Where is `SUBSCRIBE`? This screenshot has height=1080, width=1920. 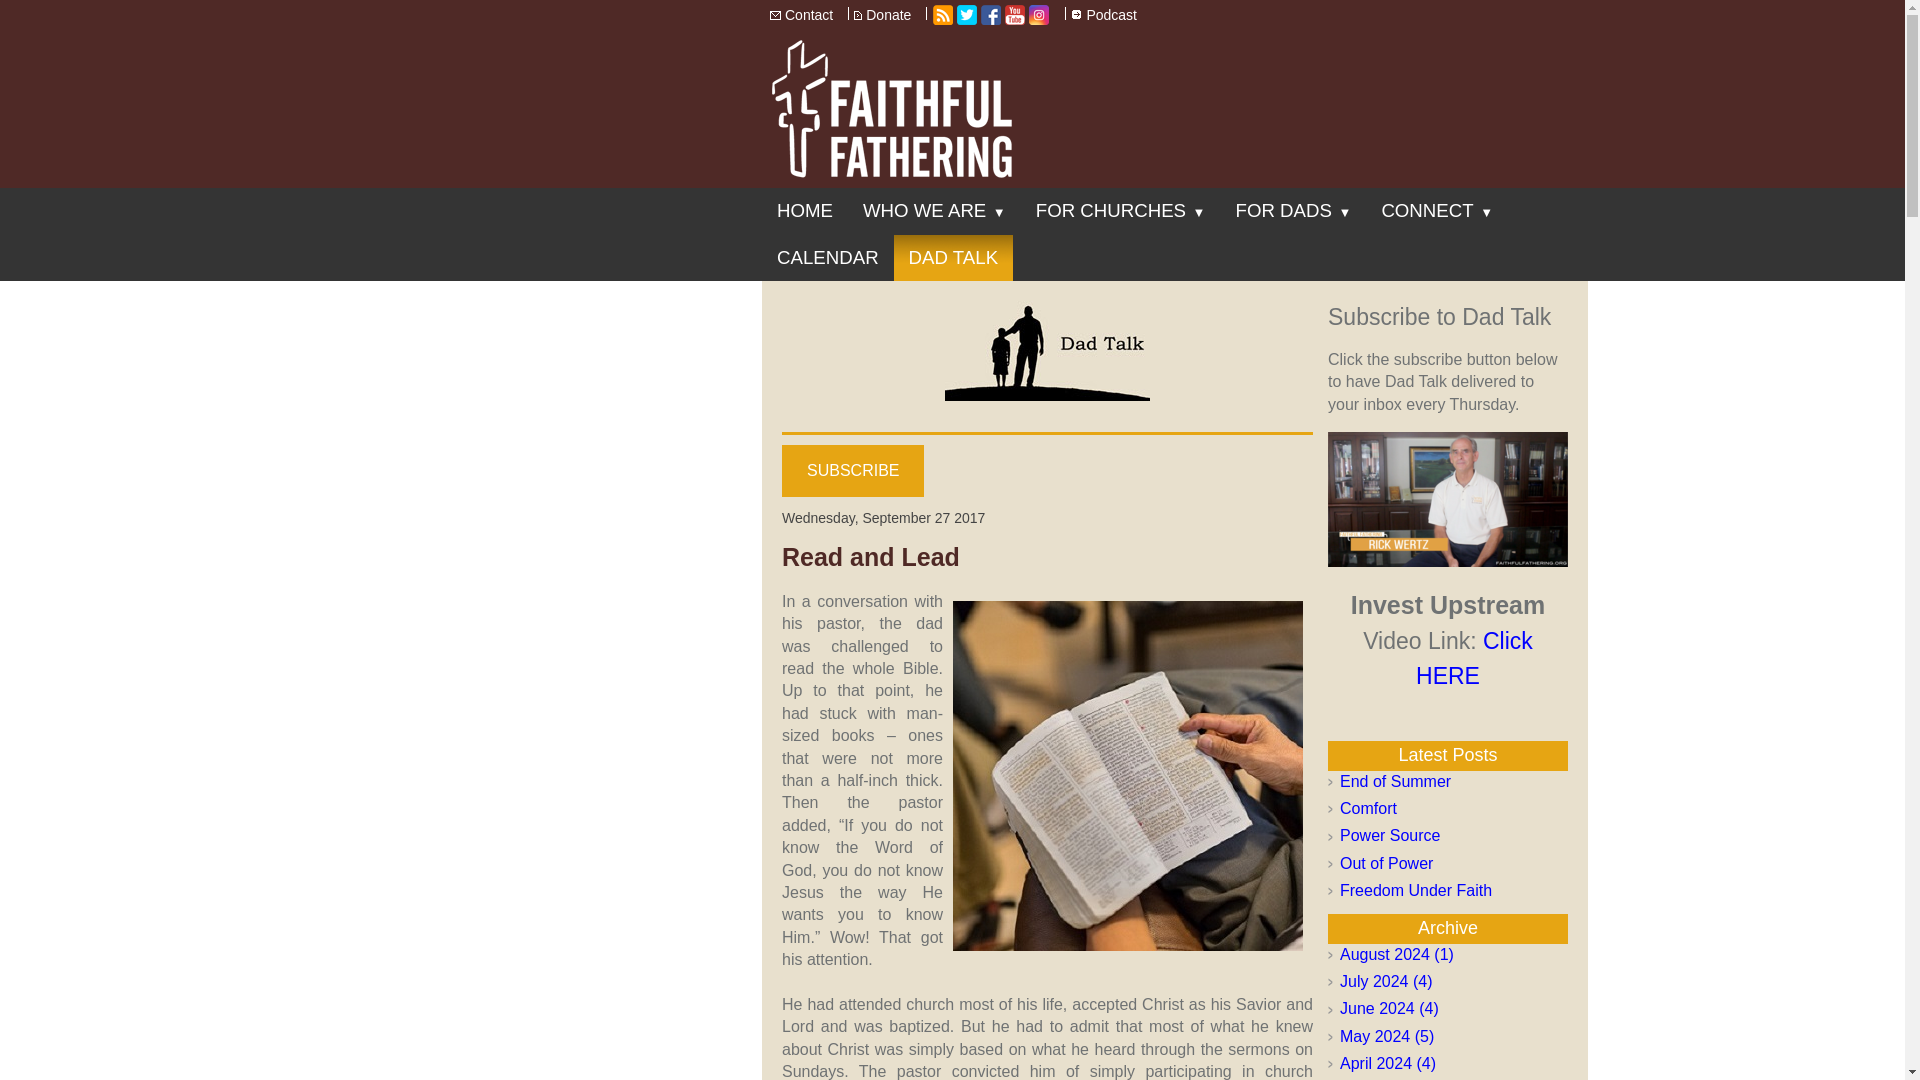 SUBSCRIBE is located at coordinates (852, 470).